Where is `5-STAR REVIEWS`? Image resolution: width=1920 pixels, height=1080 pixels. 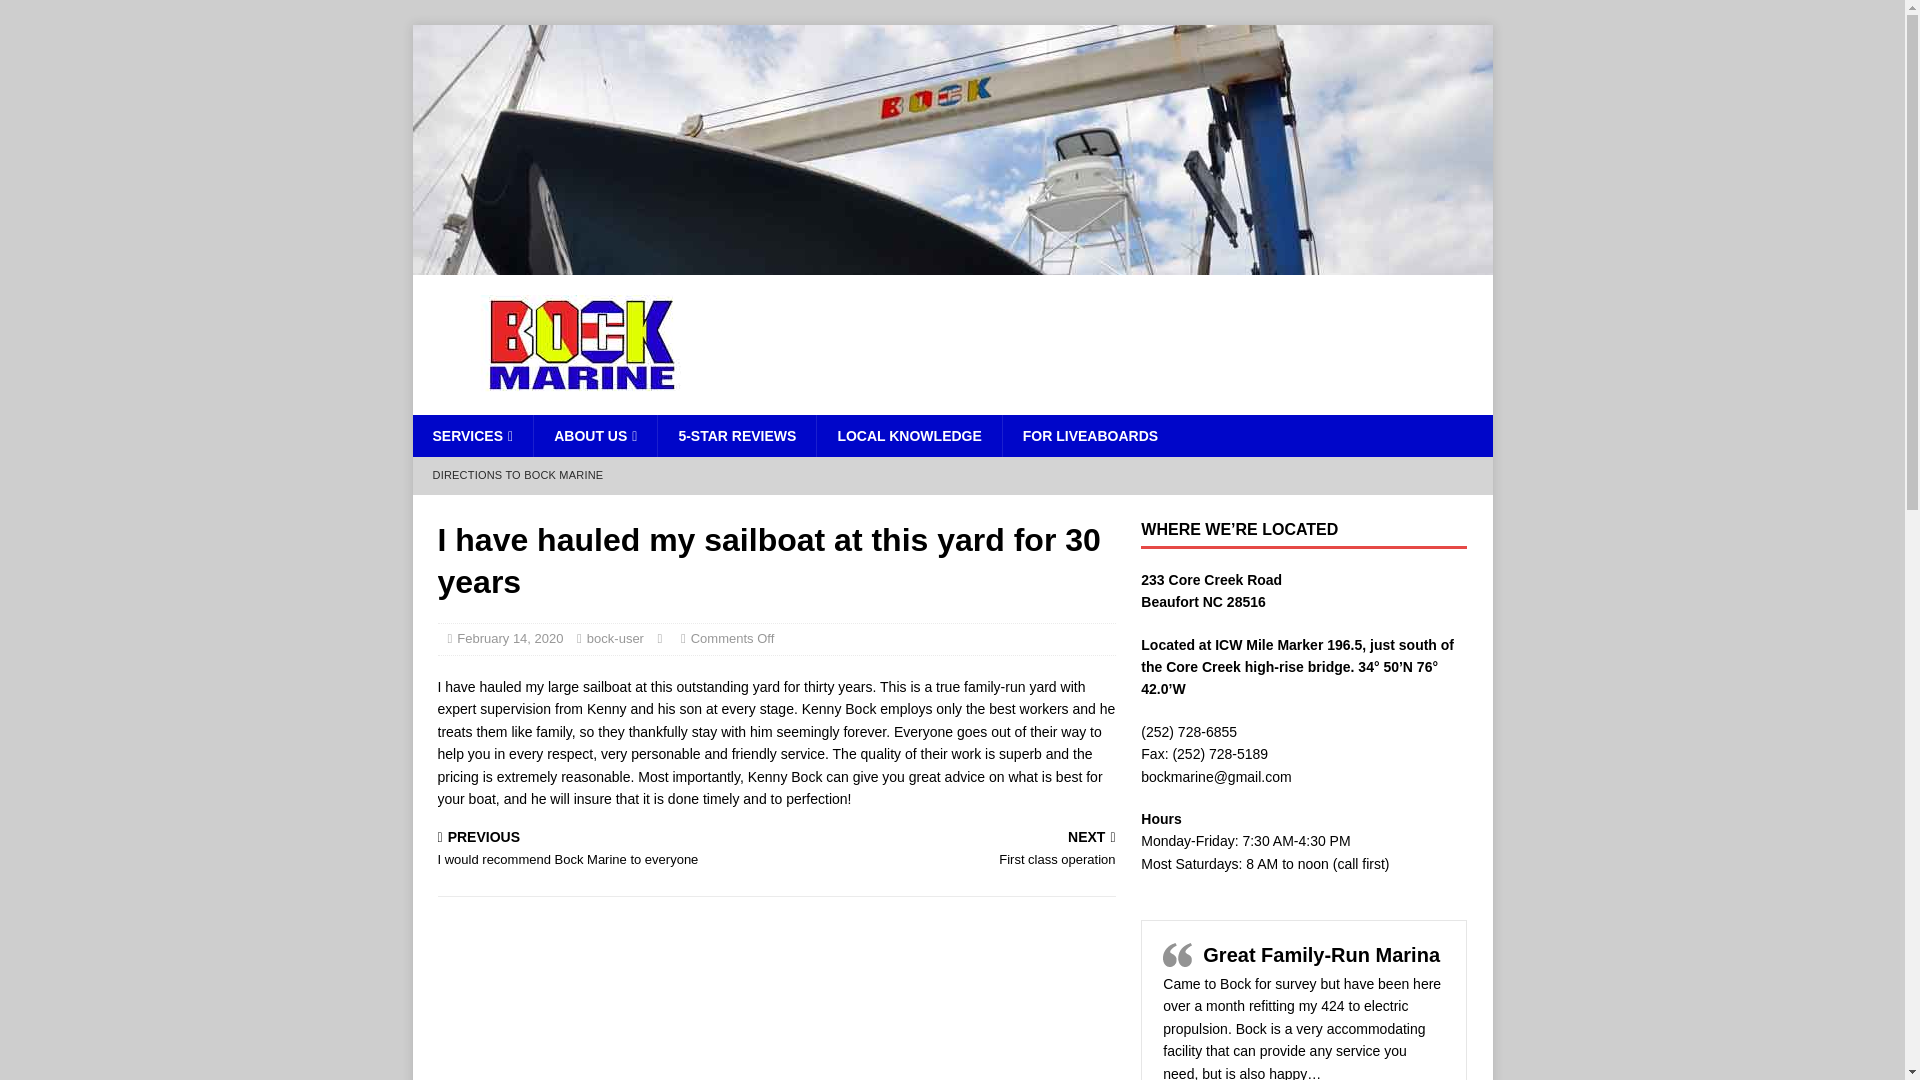 5-STAR REVIEWS is located at coordinates (517, 475).